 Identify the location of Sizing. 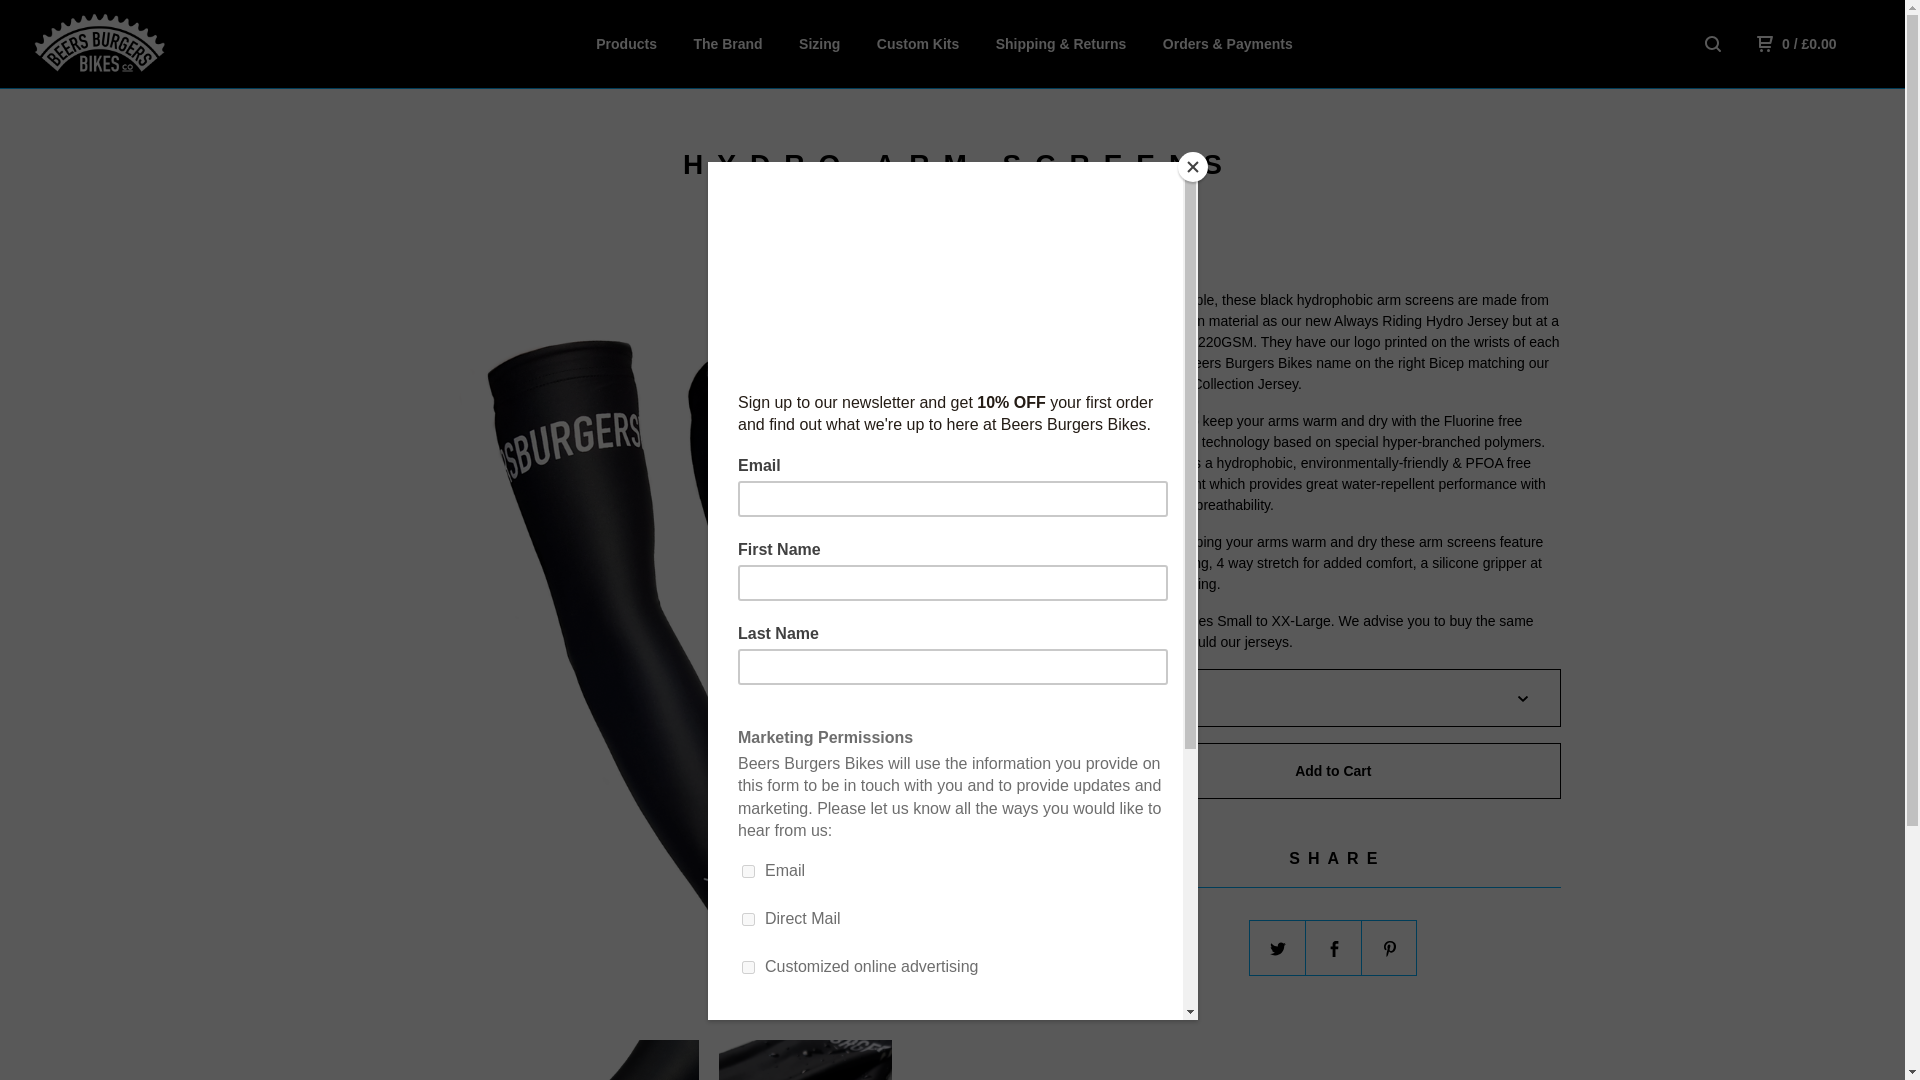
(819, 43).